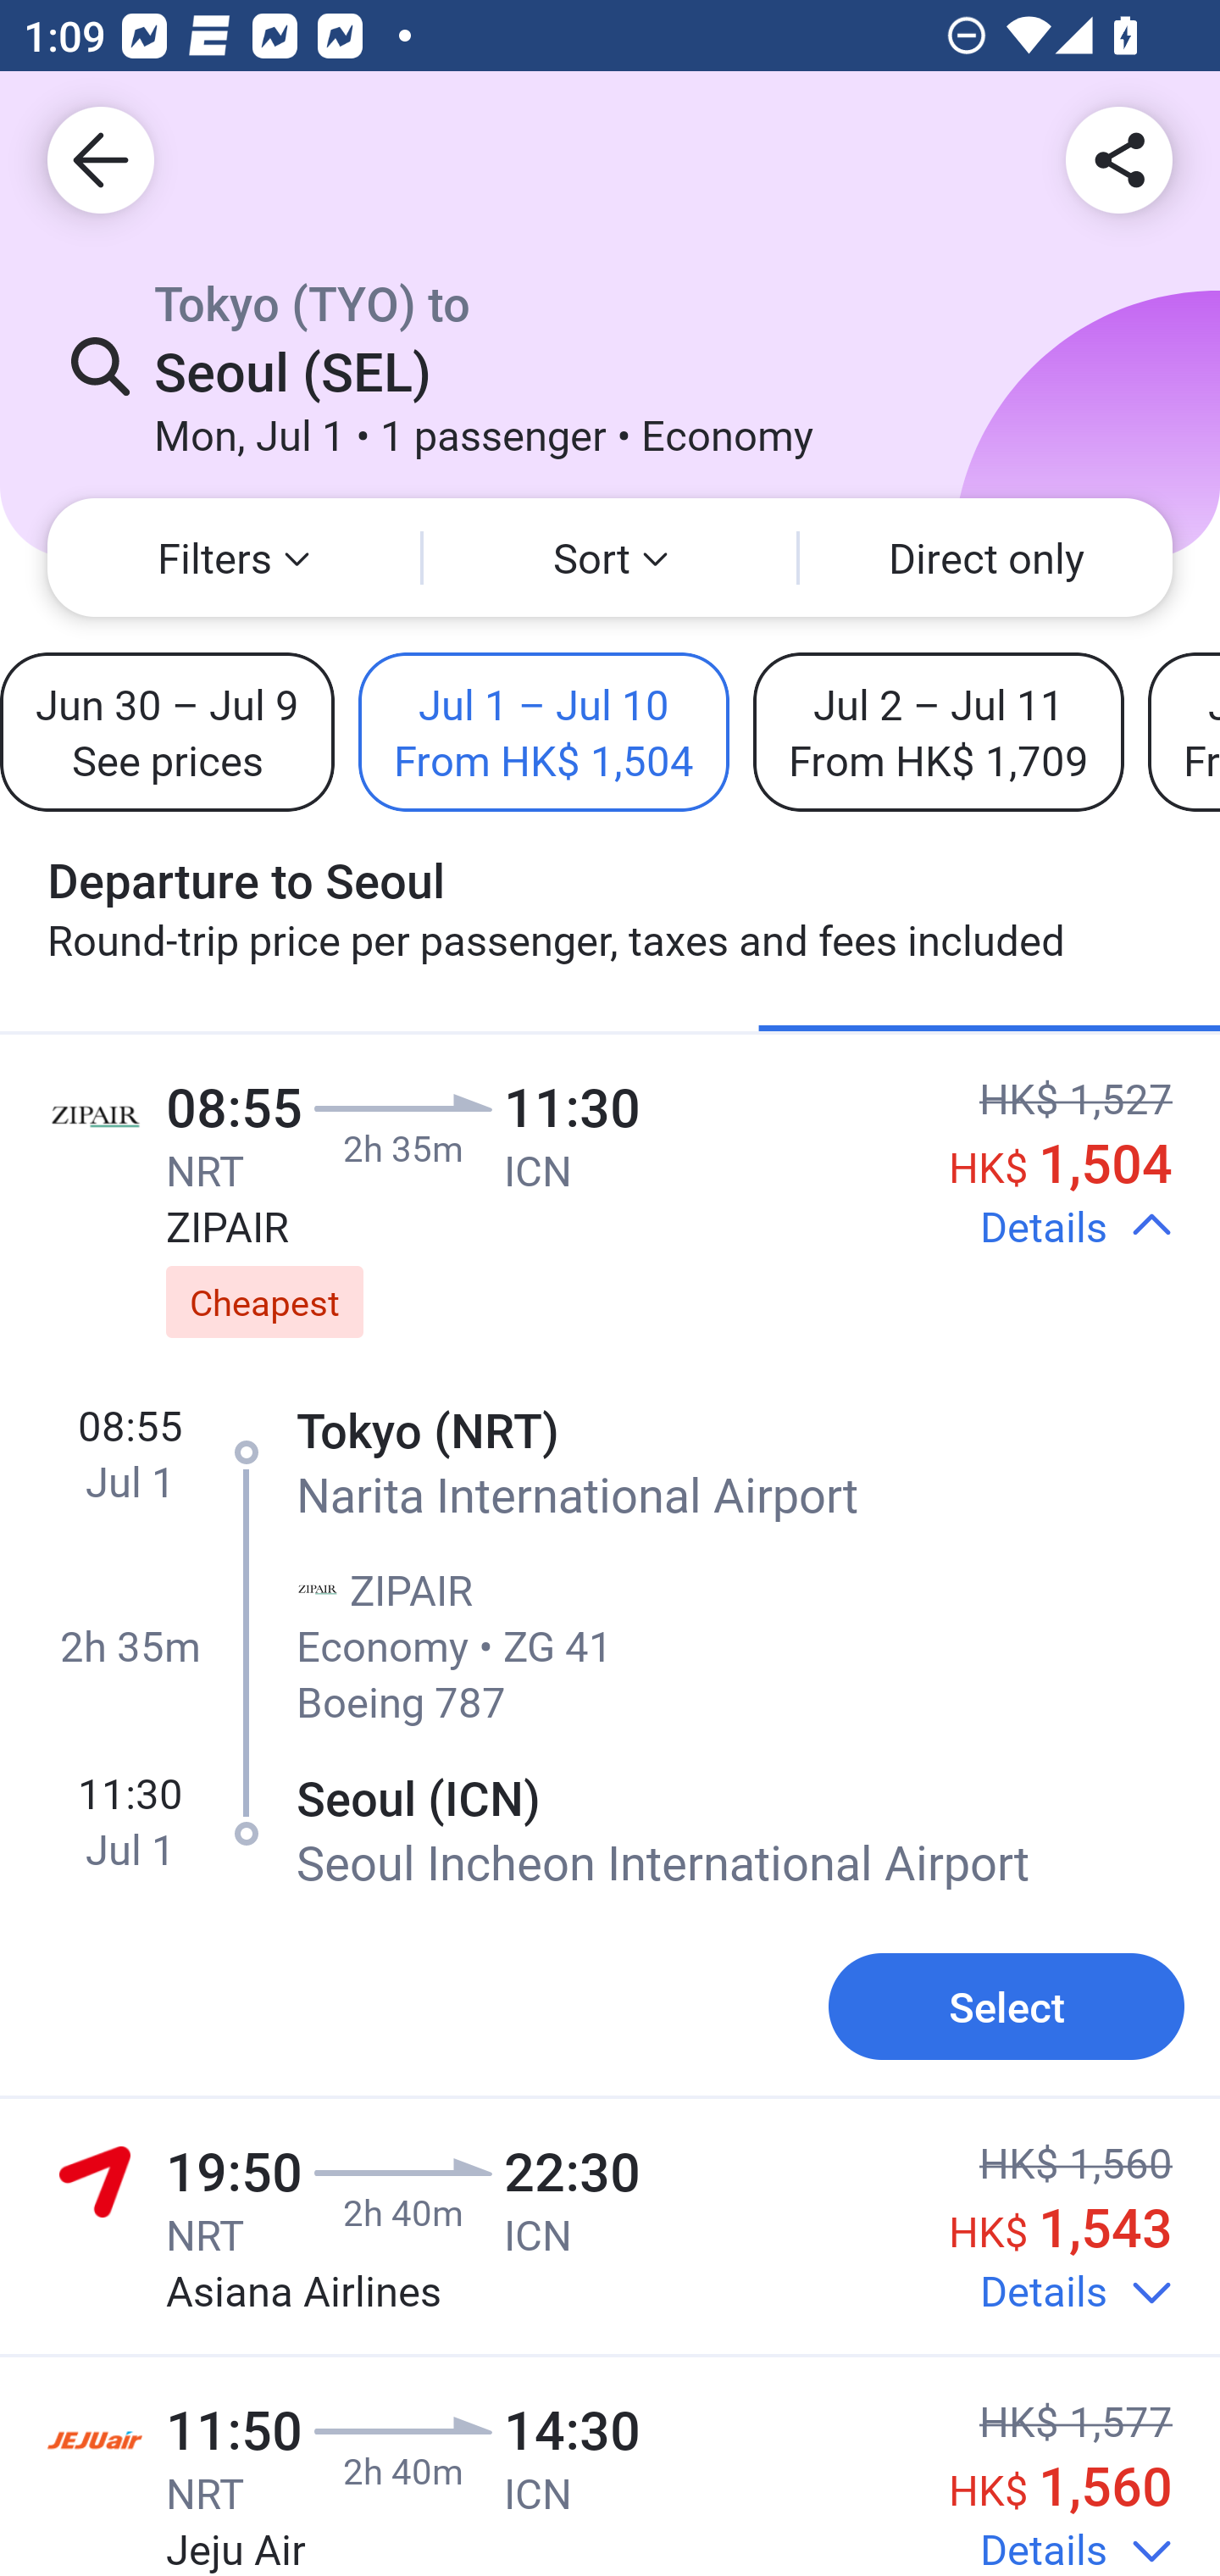 This screenshot has width=1220, height=2576. I want to click on Sort, so click(610, 558).